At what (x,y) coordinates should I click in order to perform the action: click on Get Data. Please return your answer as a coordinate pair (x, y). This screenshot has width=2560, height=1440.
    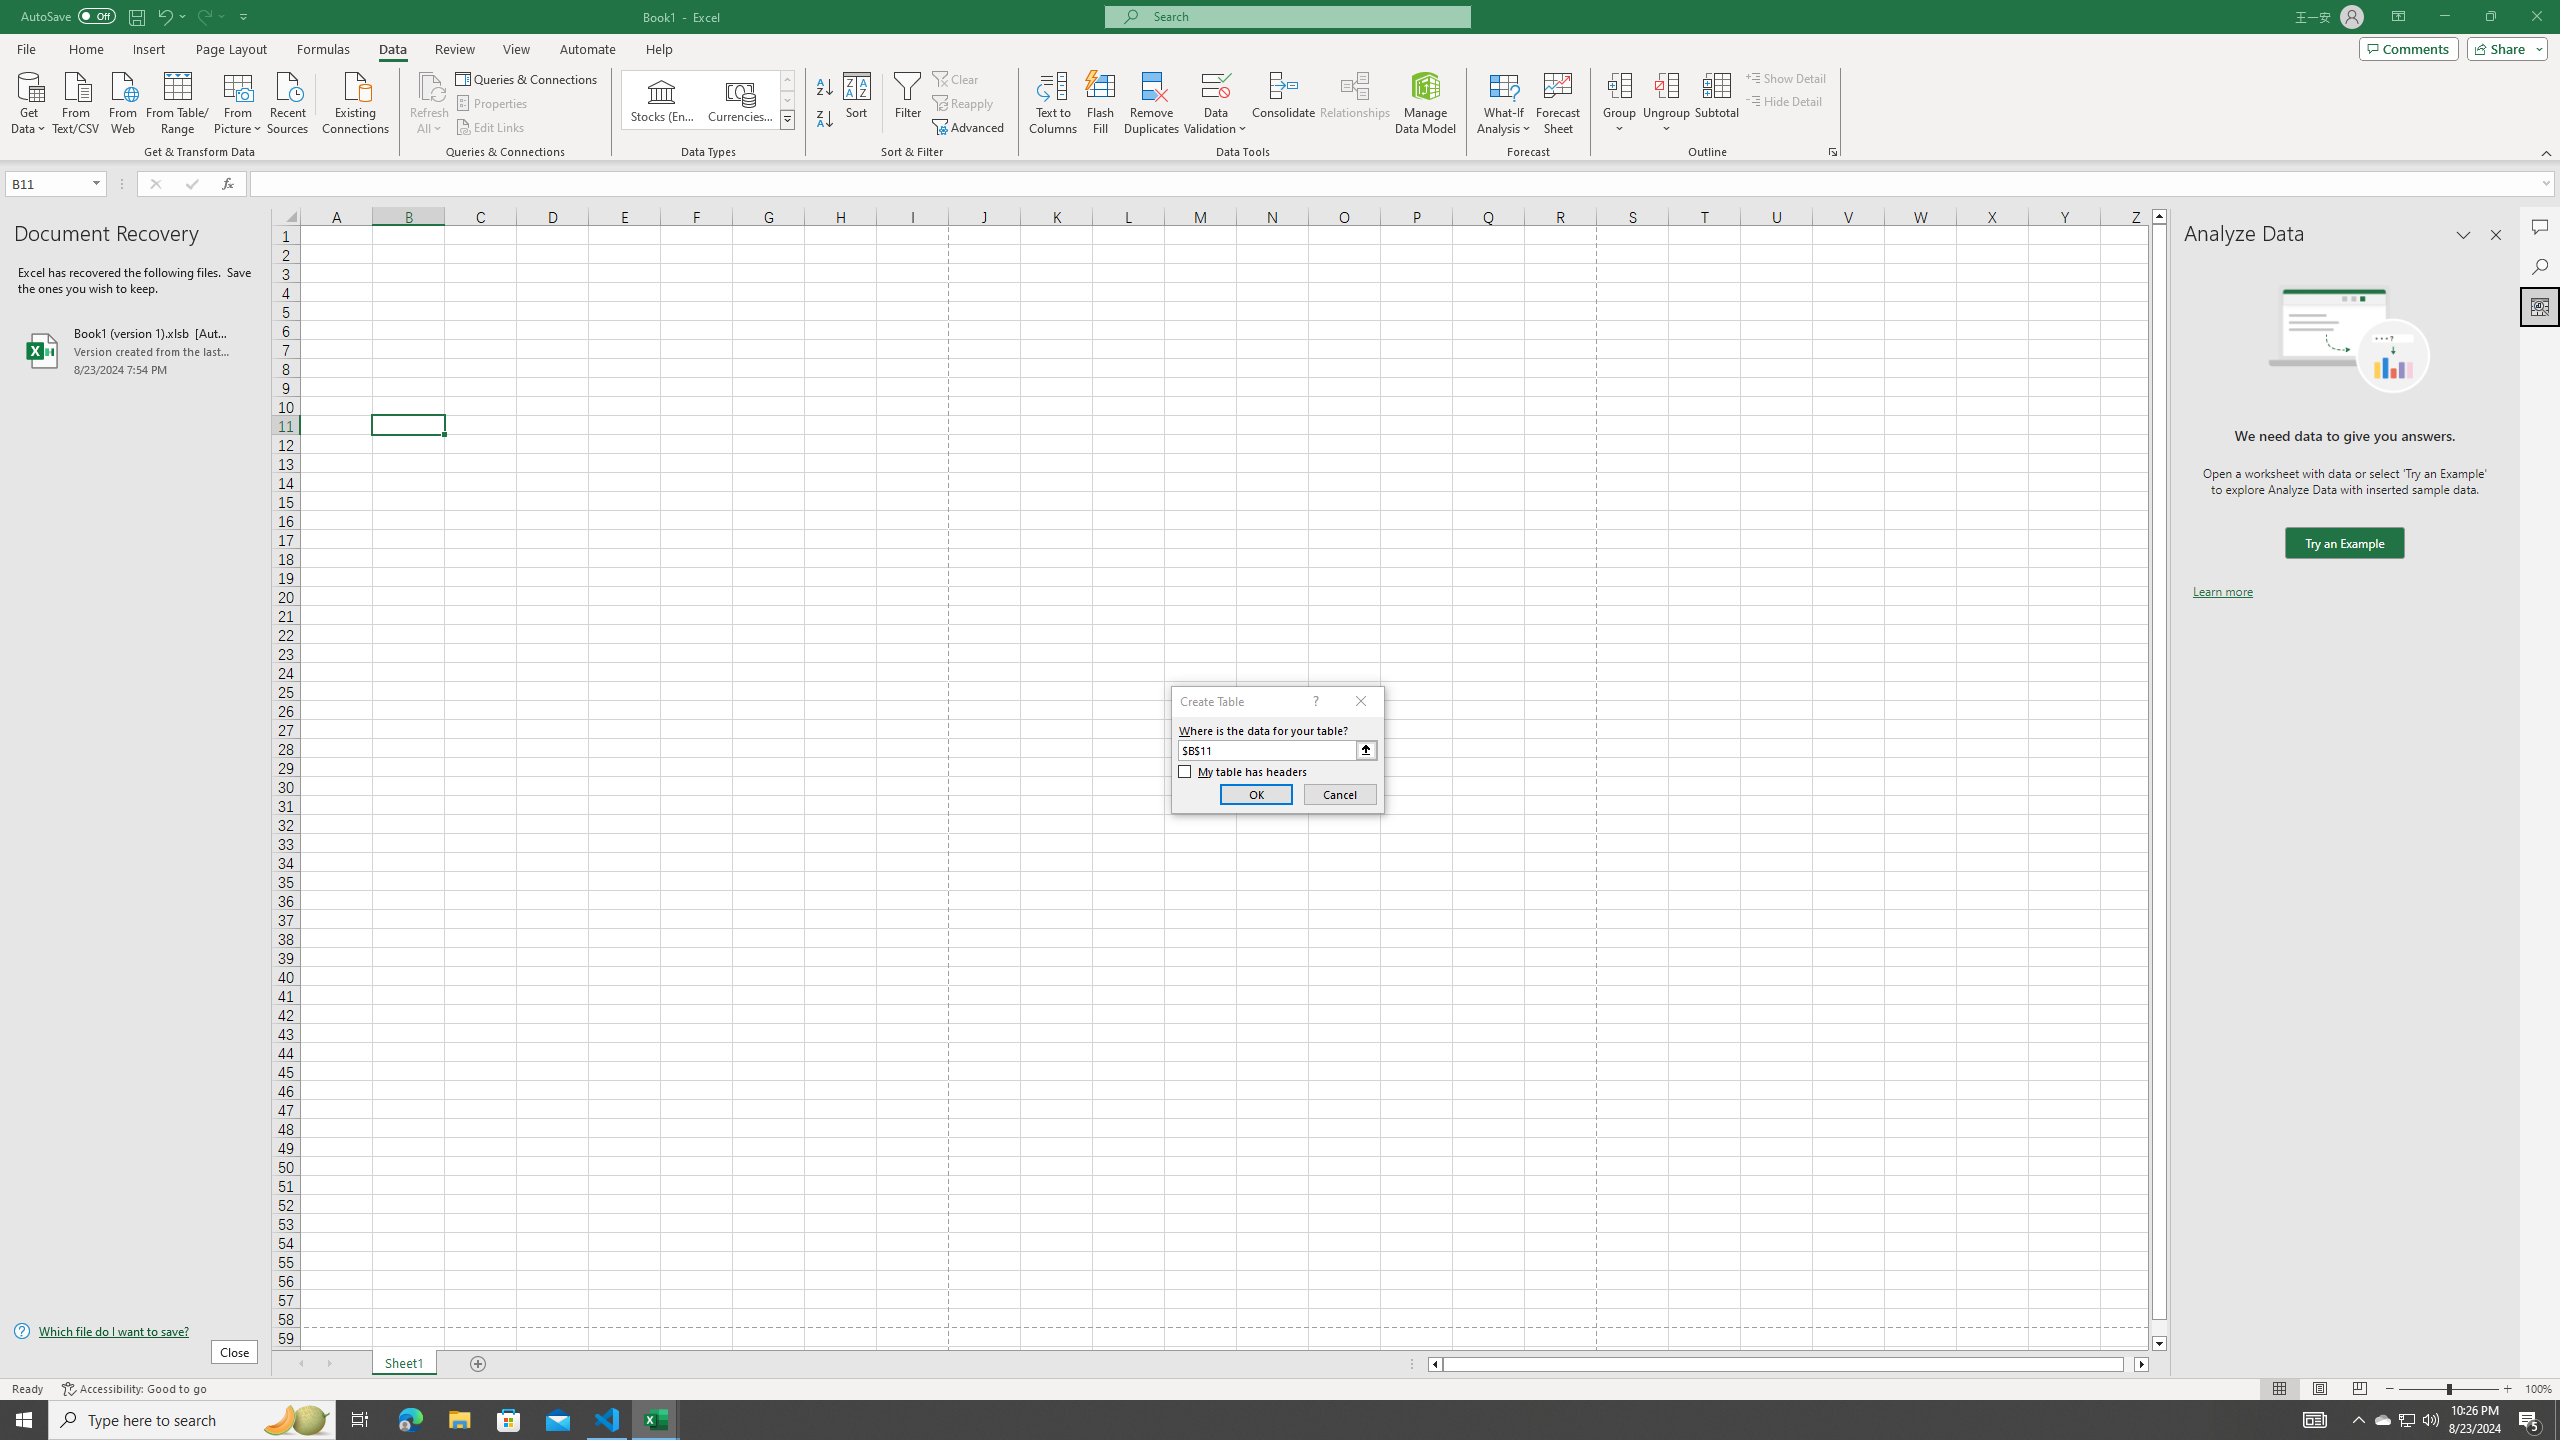
    Looking at the image, I should click on (29, 101).